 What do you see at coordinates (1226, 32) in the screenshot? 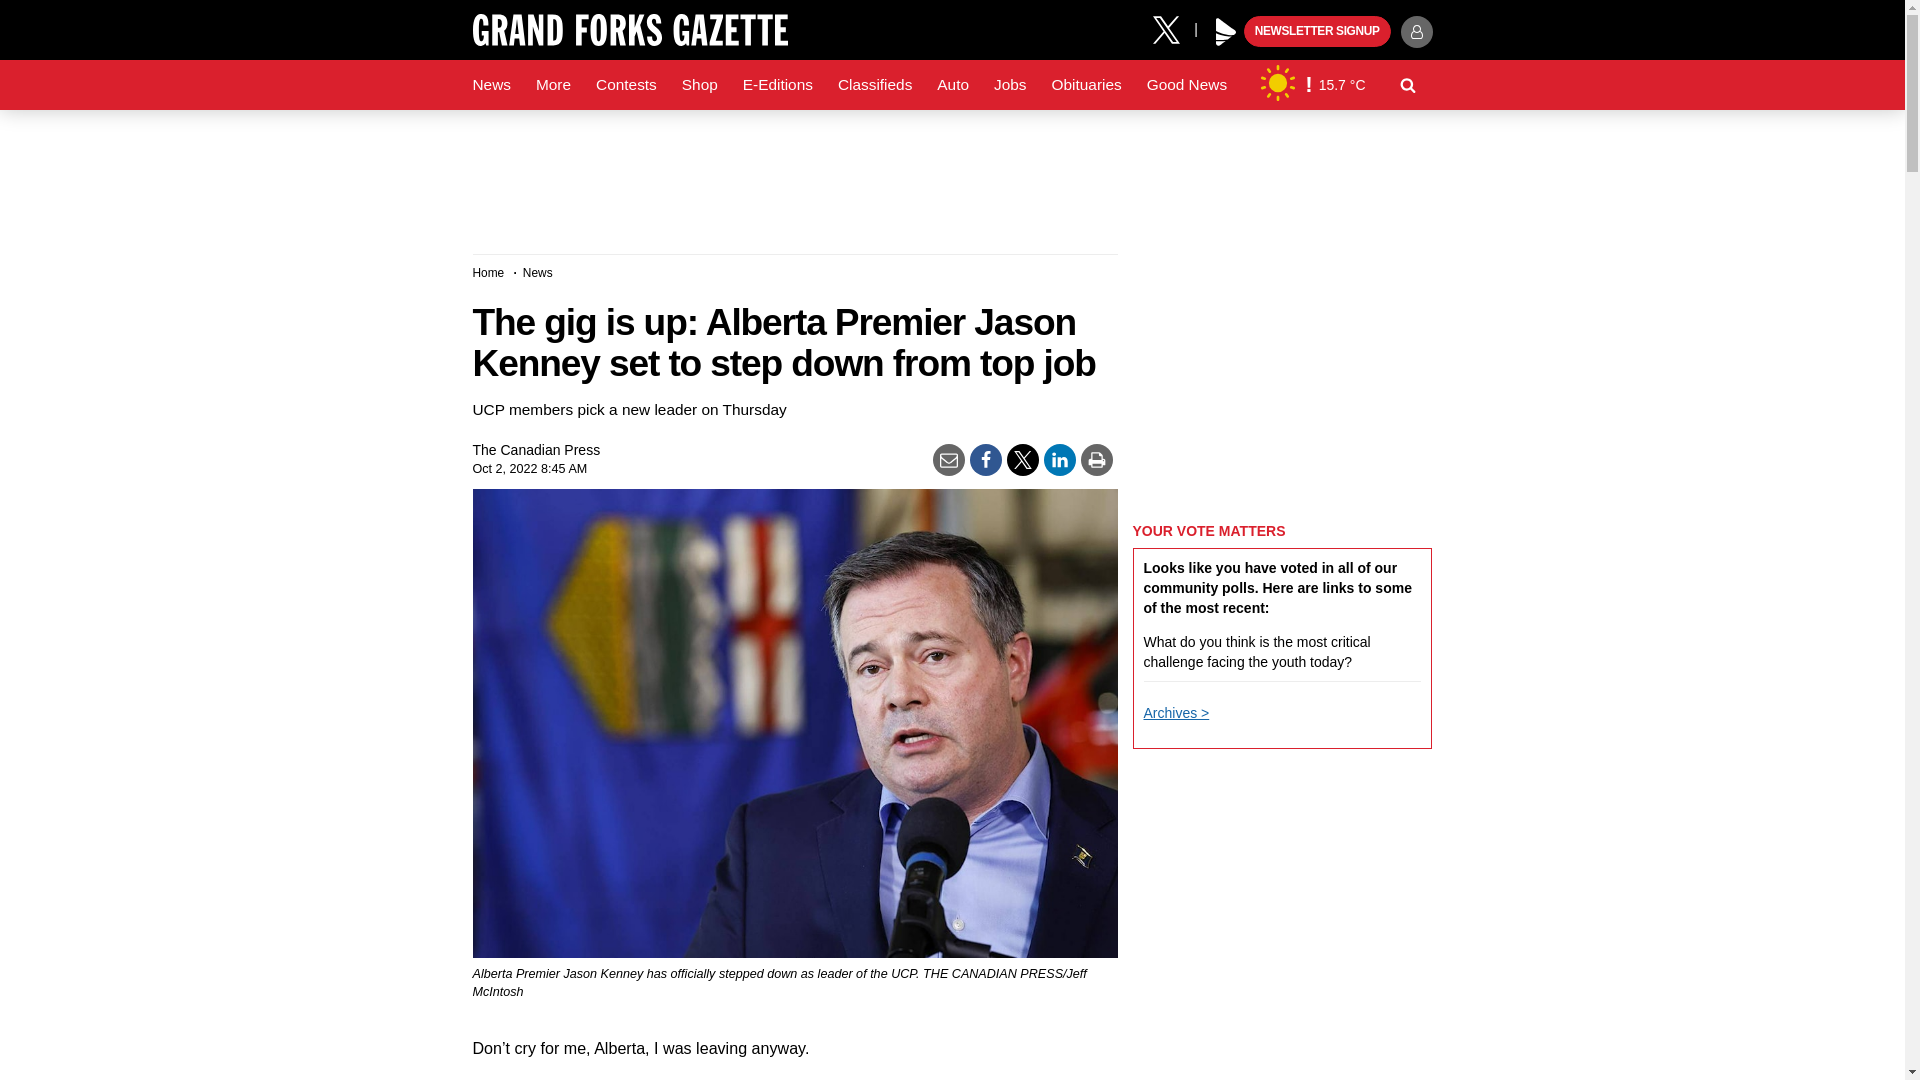
I see `Black Press Media` at bounding box center [1226, 32].